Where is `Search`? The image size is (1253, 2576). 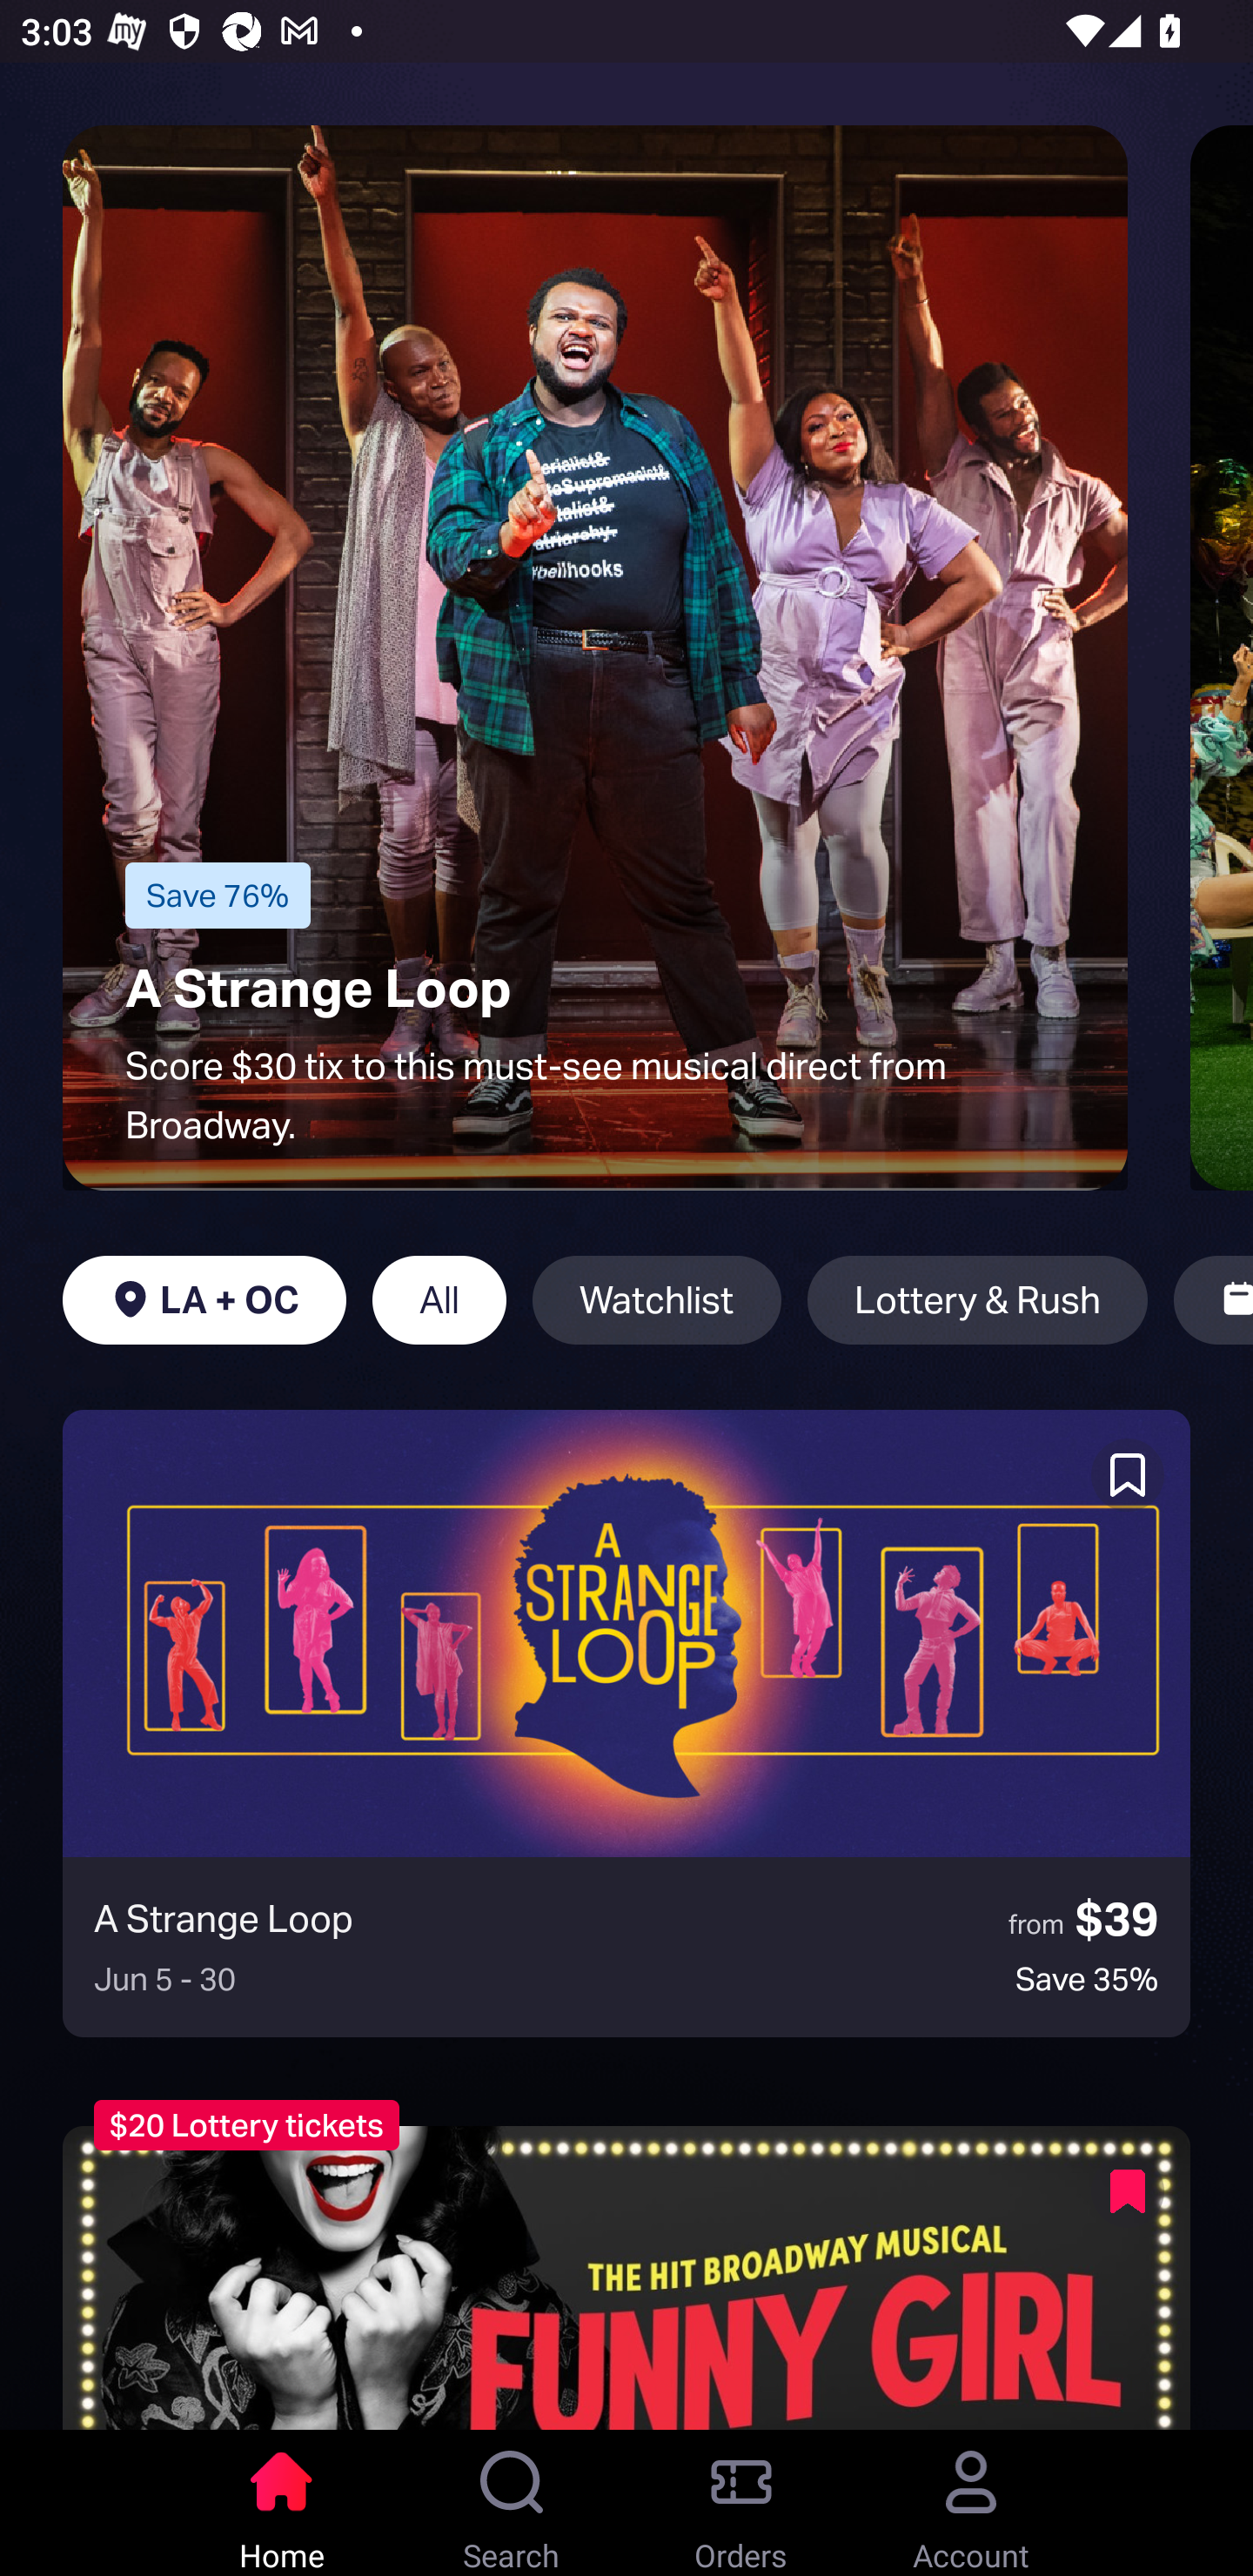
Search is located at coordinates (512, 2503).